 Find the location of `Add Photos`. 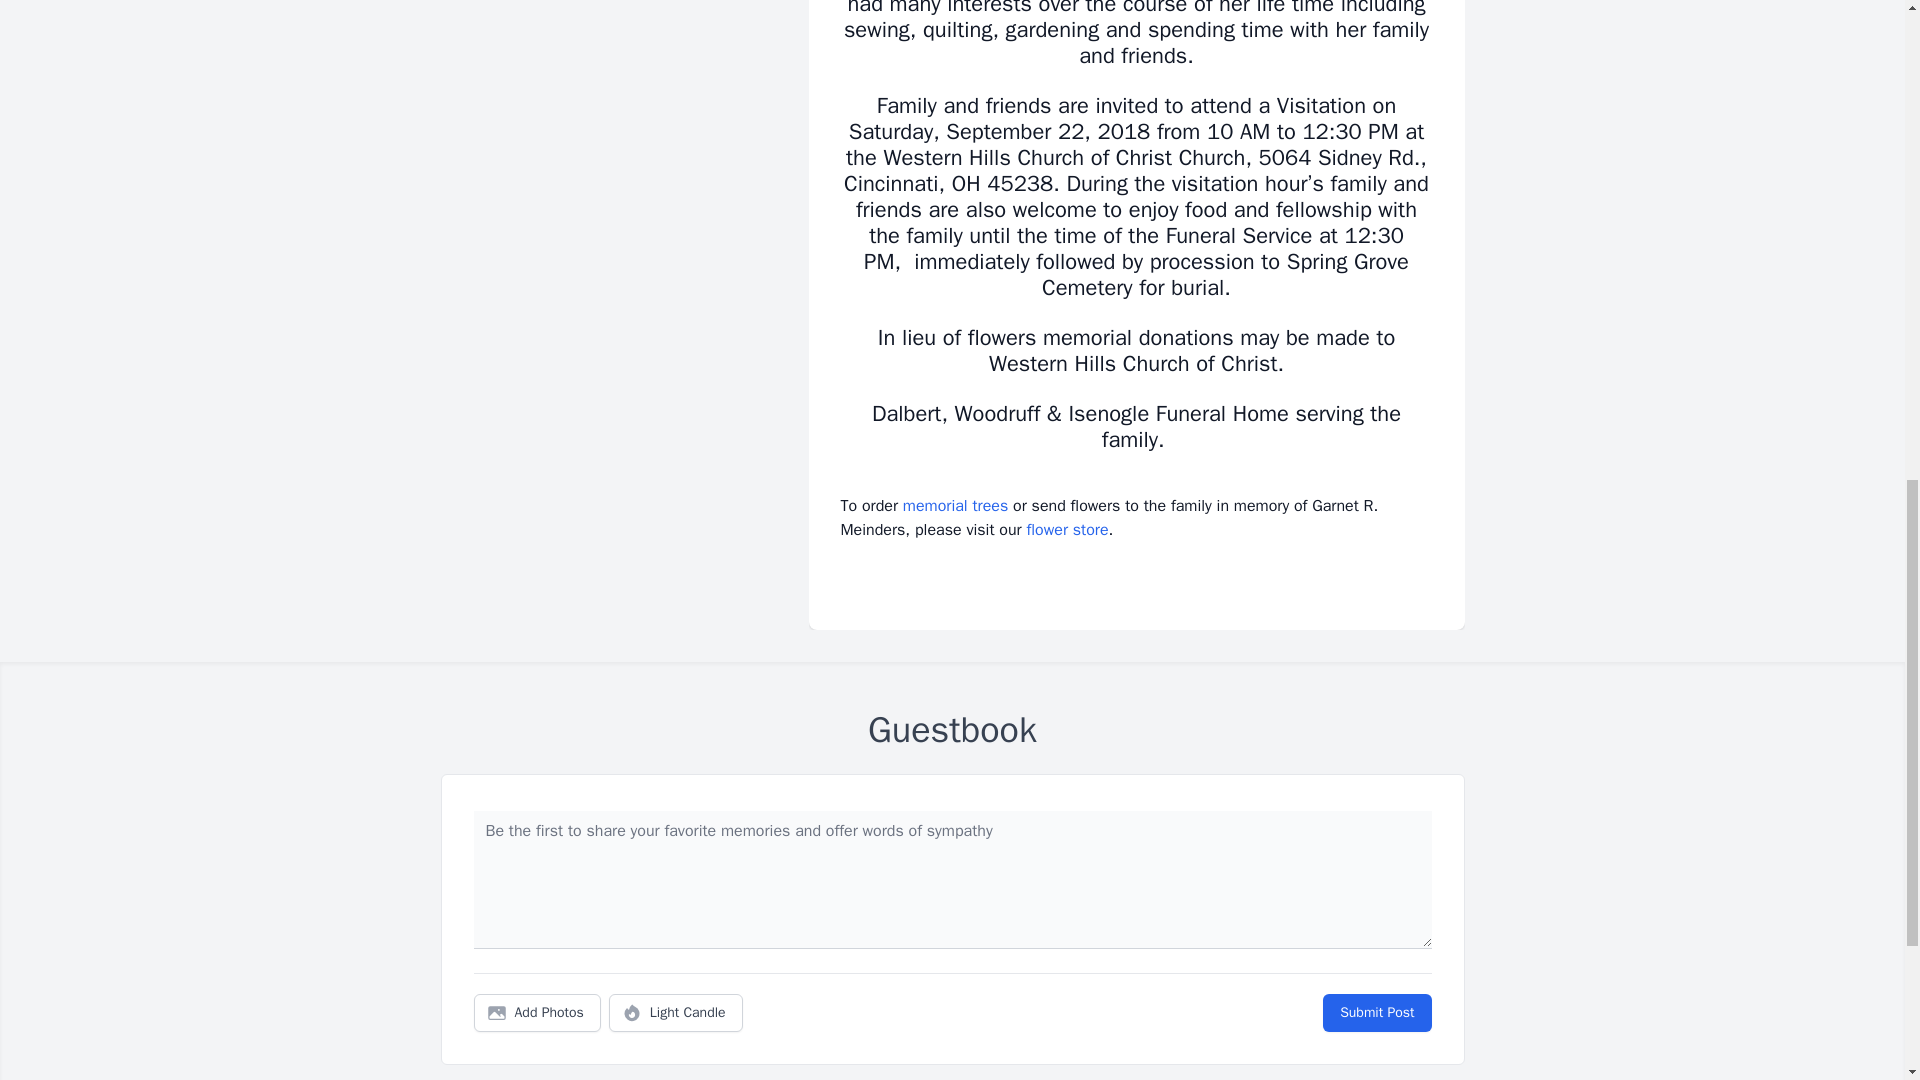

Add Photos is located at coordinates (537, 1012).